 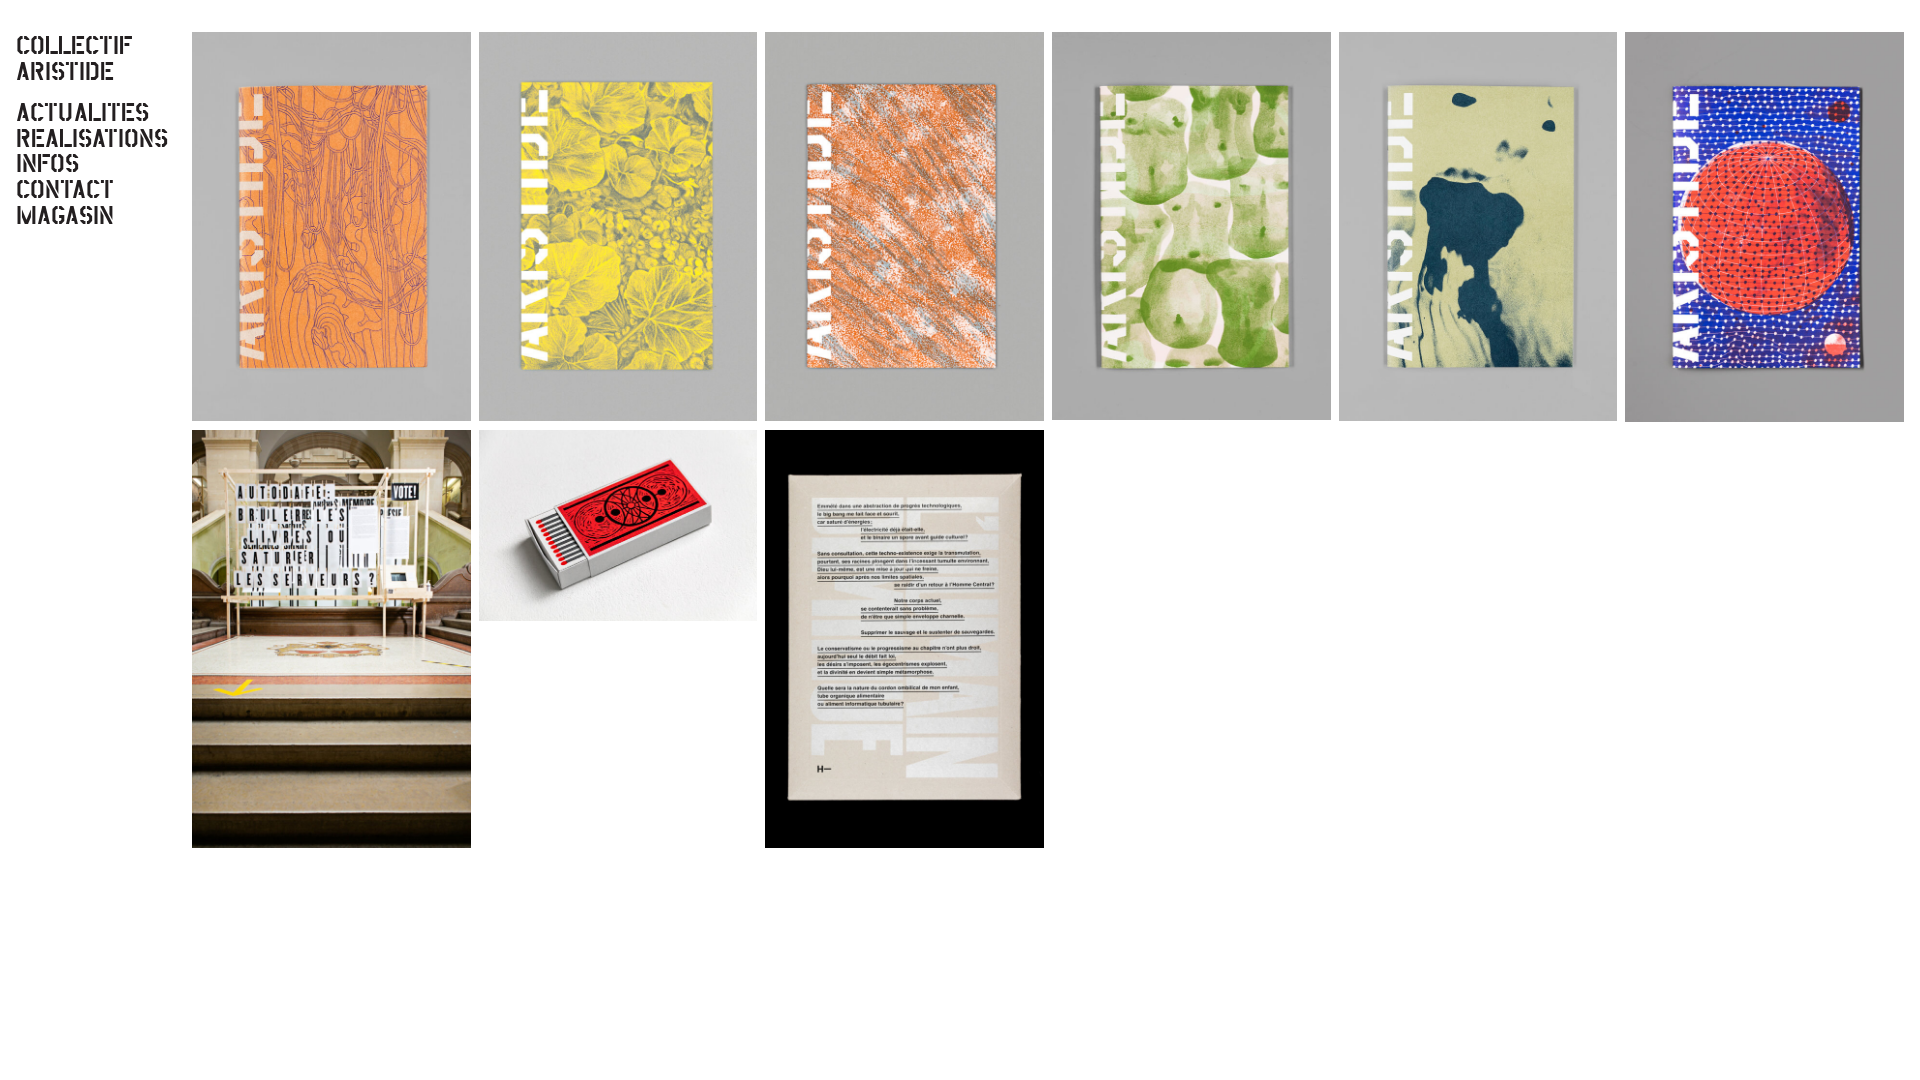 What do you see at coordinates (96, 189) in the screenshot?
I see `CONTACT` at bounding box center [96, 189].